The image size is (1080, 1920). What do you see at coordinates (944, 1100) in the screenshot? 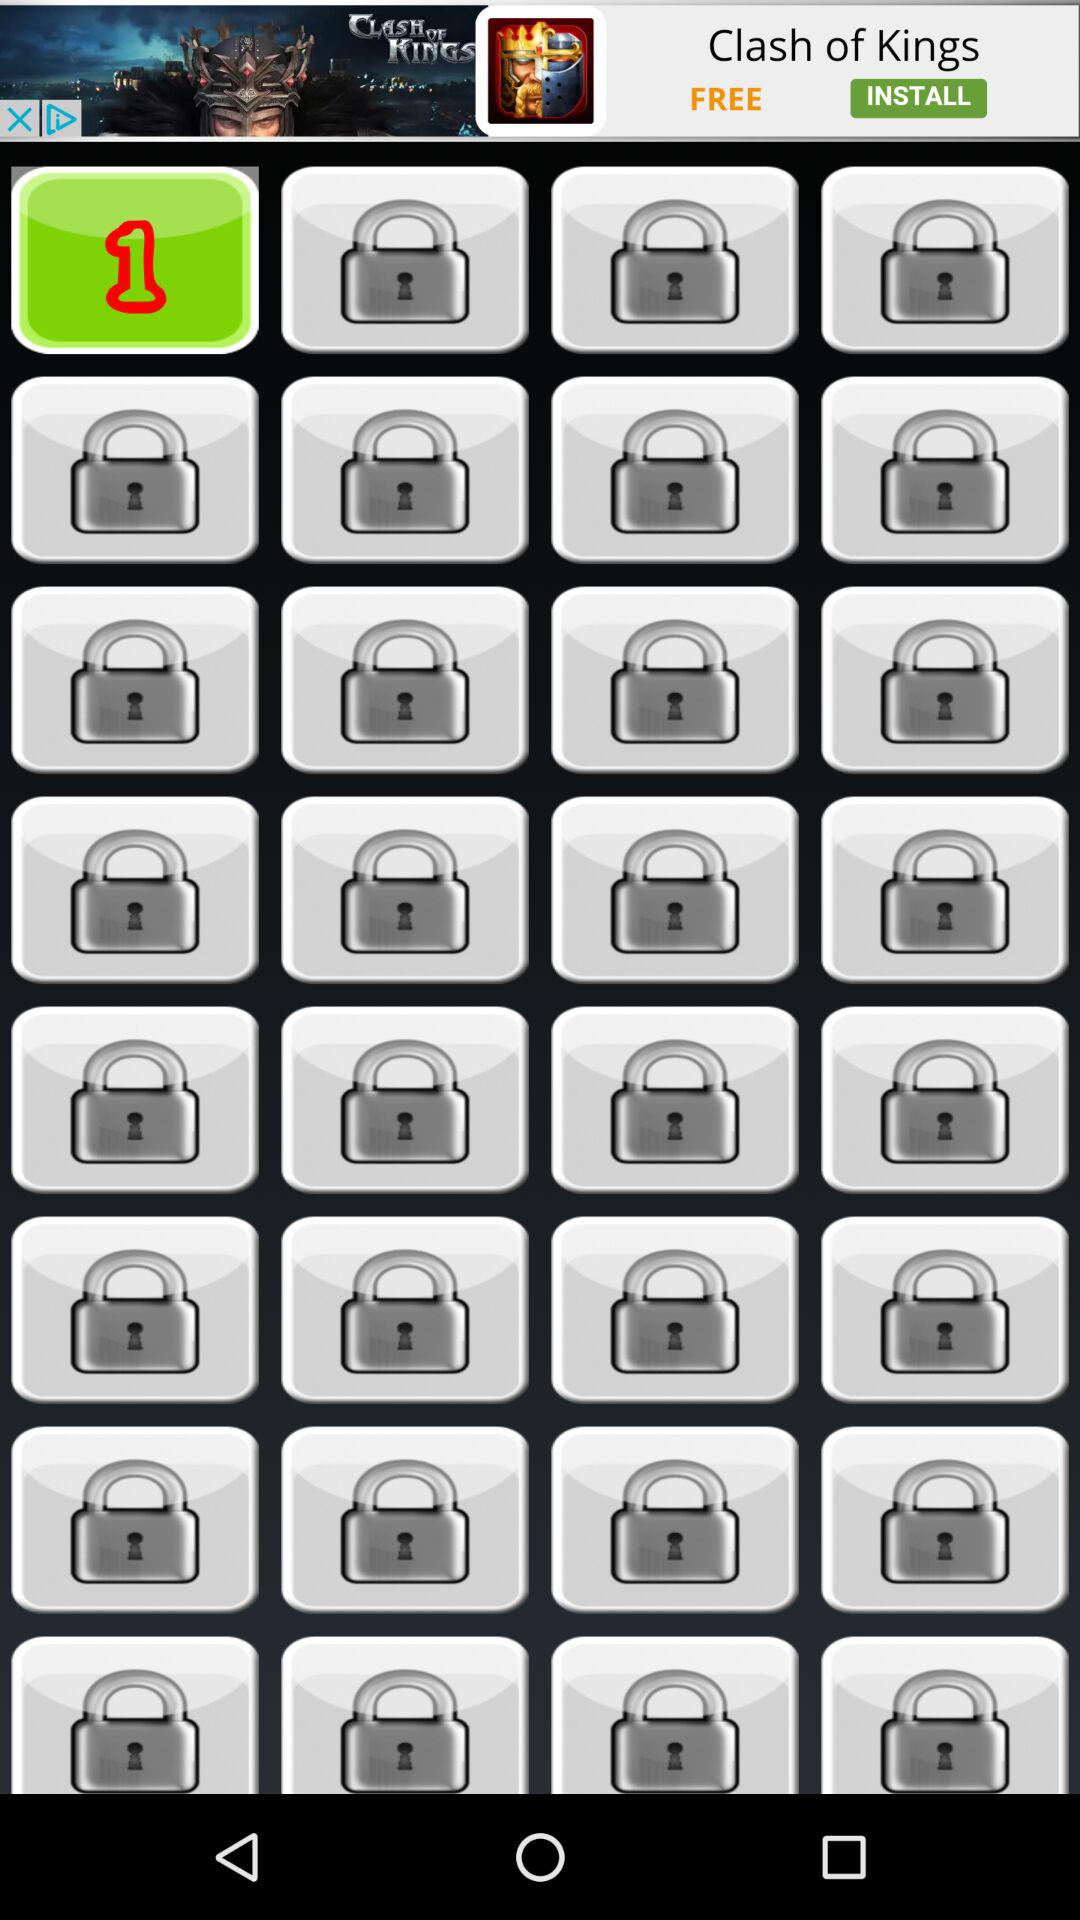
I see `unlock item` at bounding box center [944, 1100].